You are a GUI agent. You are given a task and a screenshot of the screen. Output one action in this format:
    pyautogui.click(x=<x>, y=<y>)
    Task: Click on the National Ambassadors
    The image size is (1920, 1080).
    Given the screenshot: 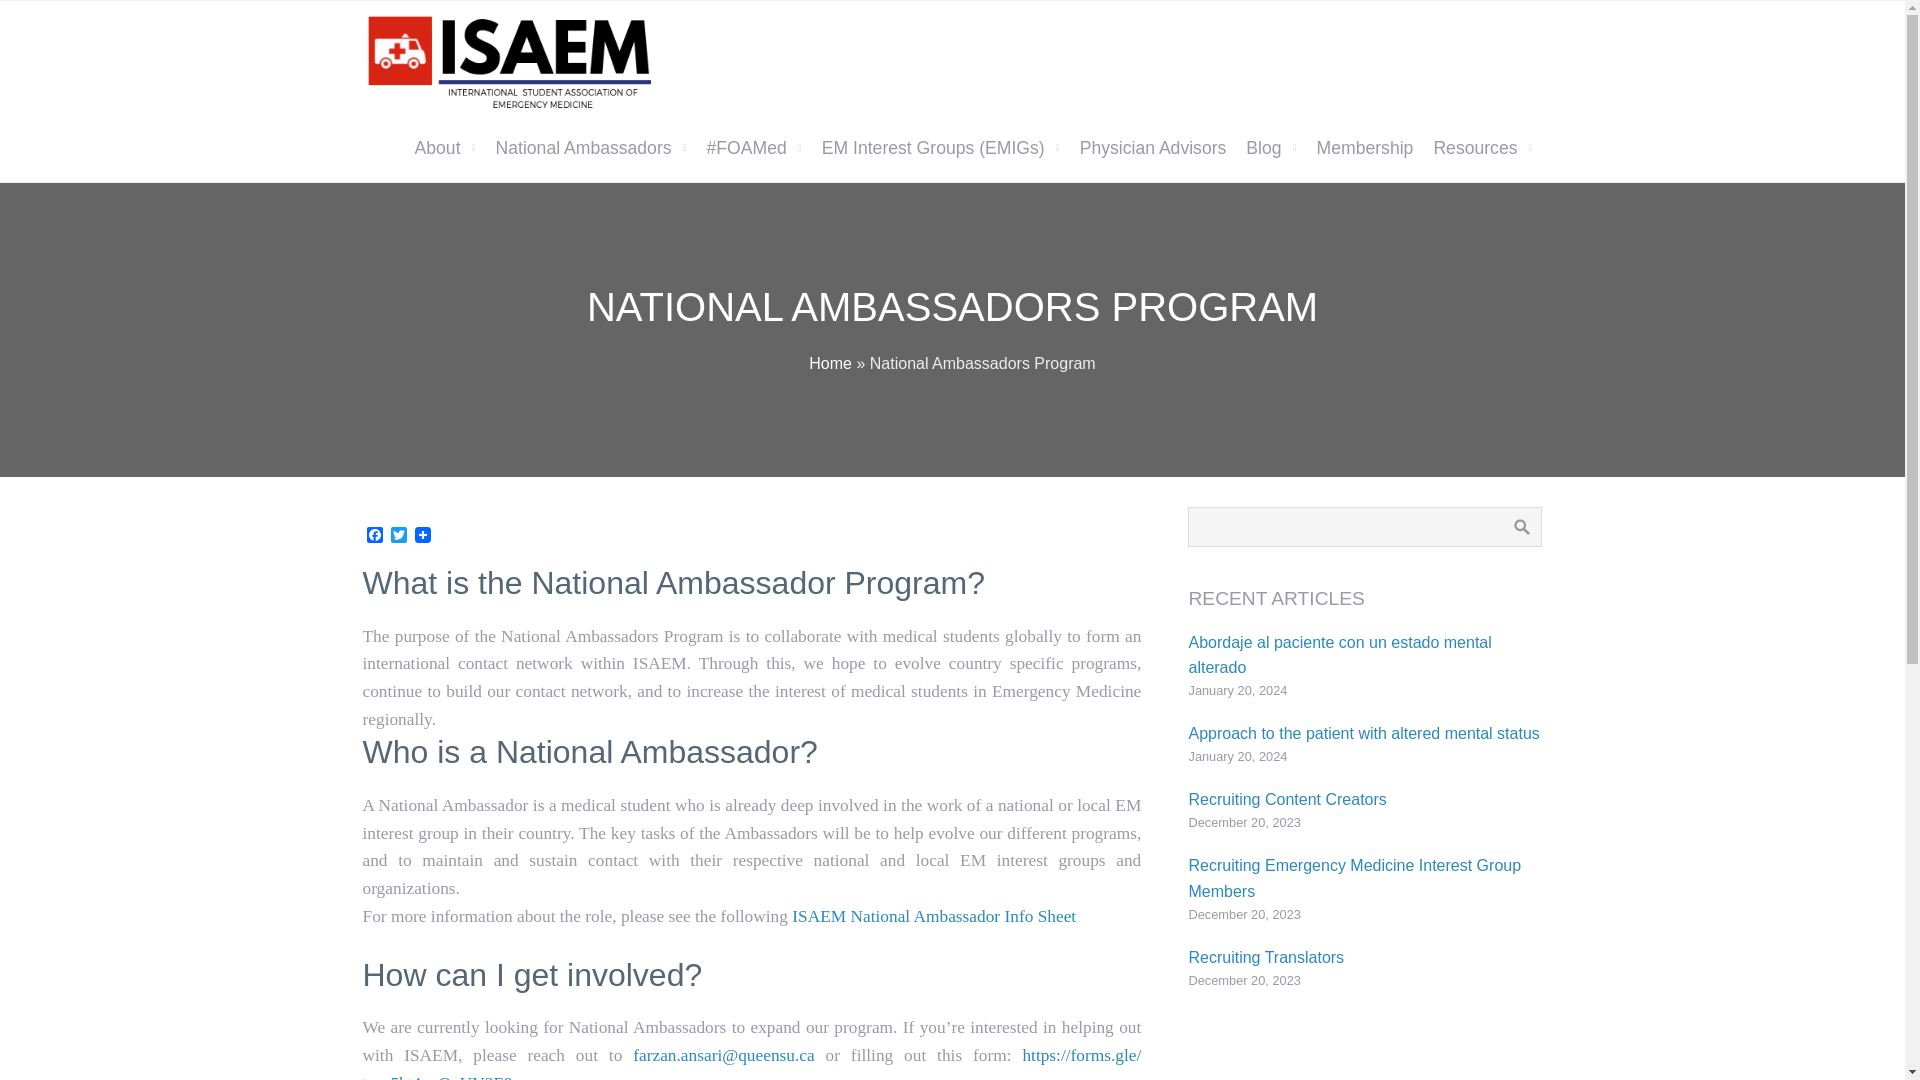 What is the action you would take?
    pyautogui.click(x=590, y=148)
    